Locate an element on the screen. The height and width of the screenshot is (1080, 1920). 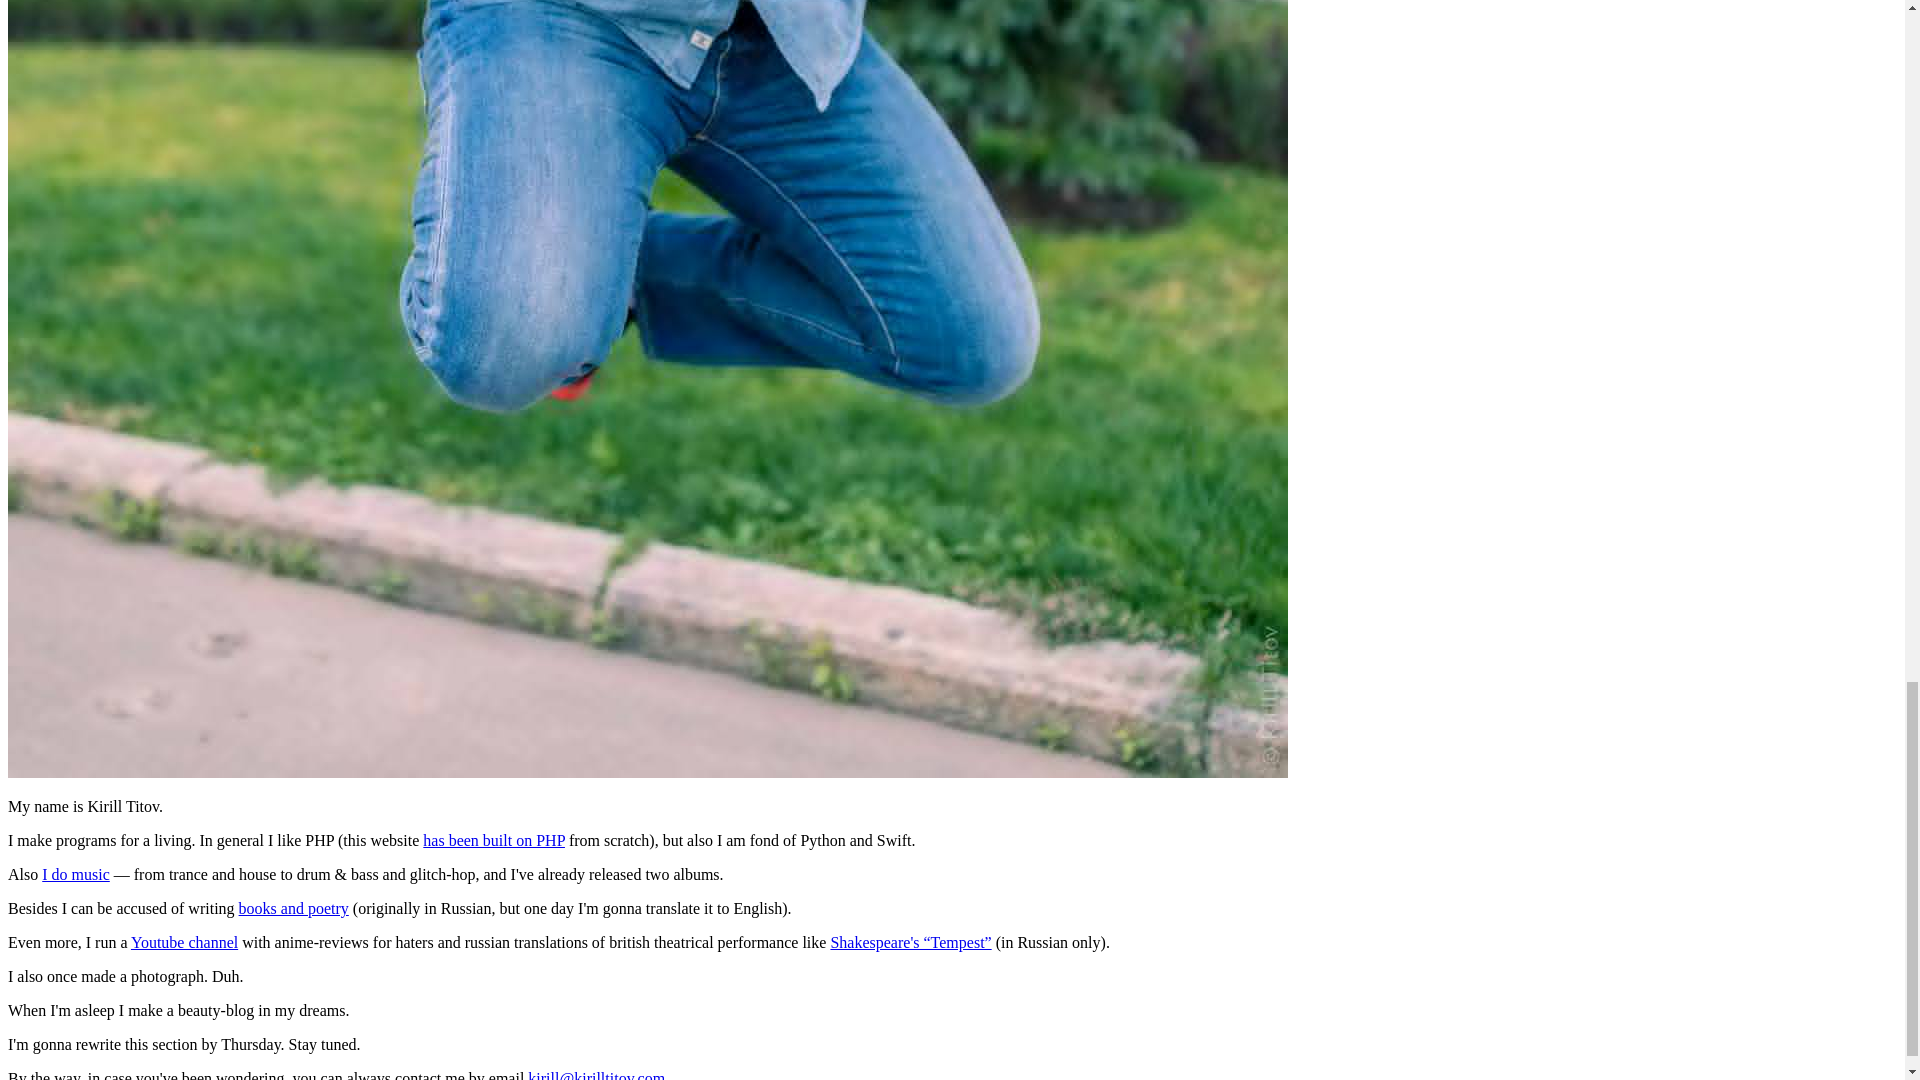
Youtube channel is located at coordinates (184, 942).